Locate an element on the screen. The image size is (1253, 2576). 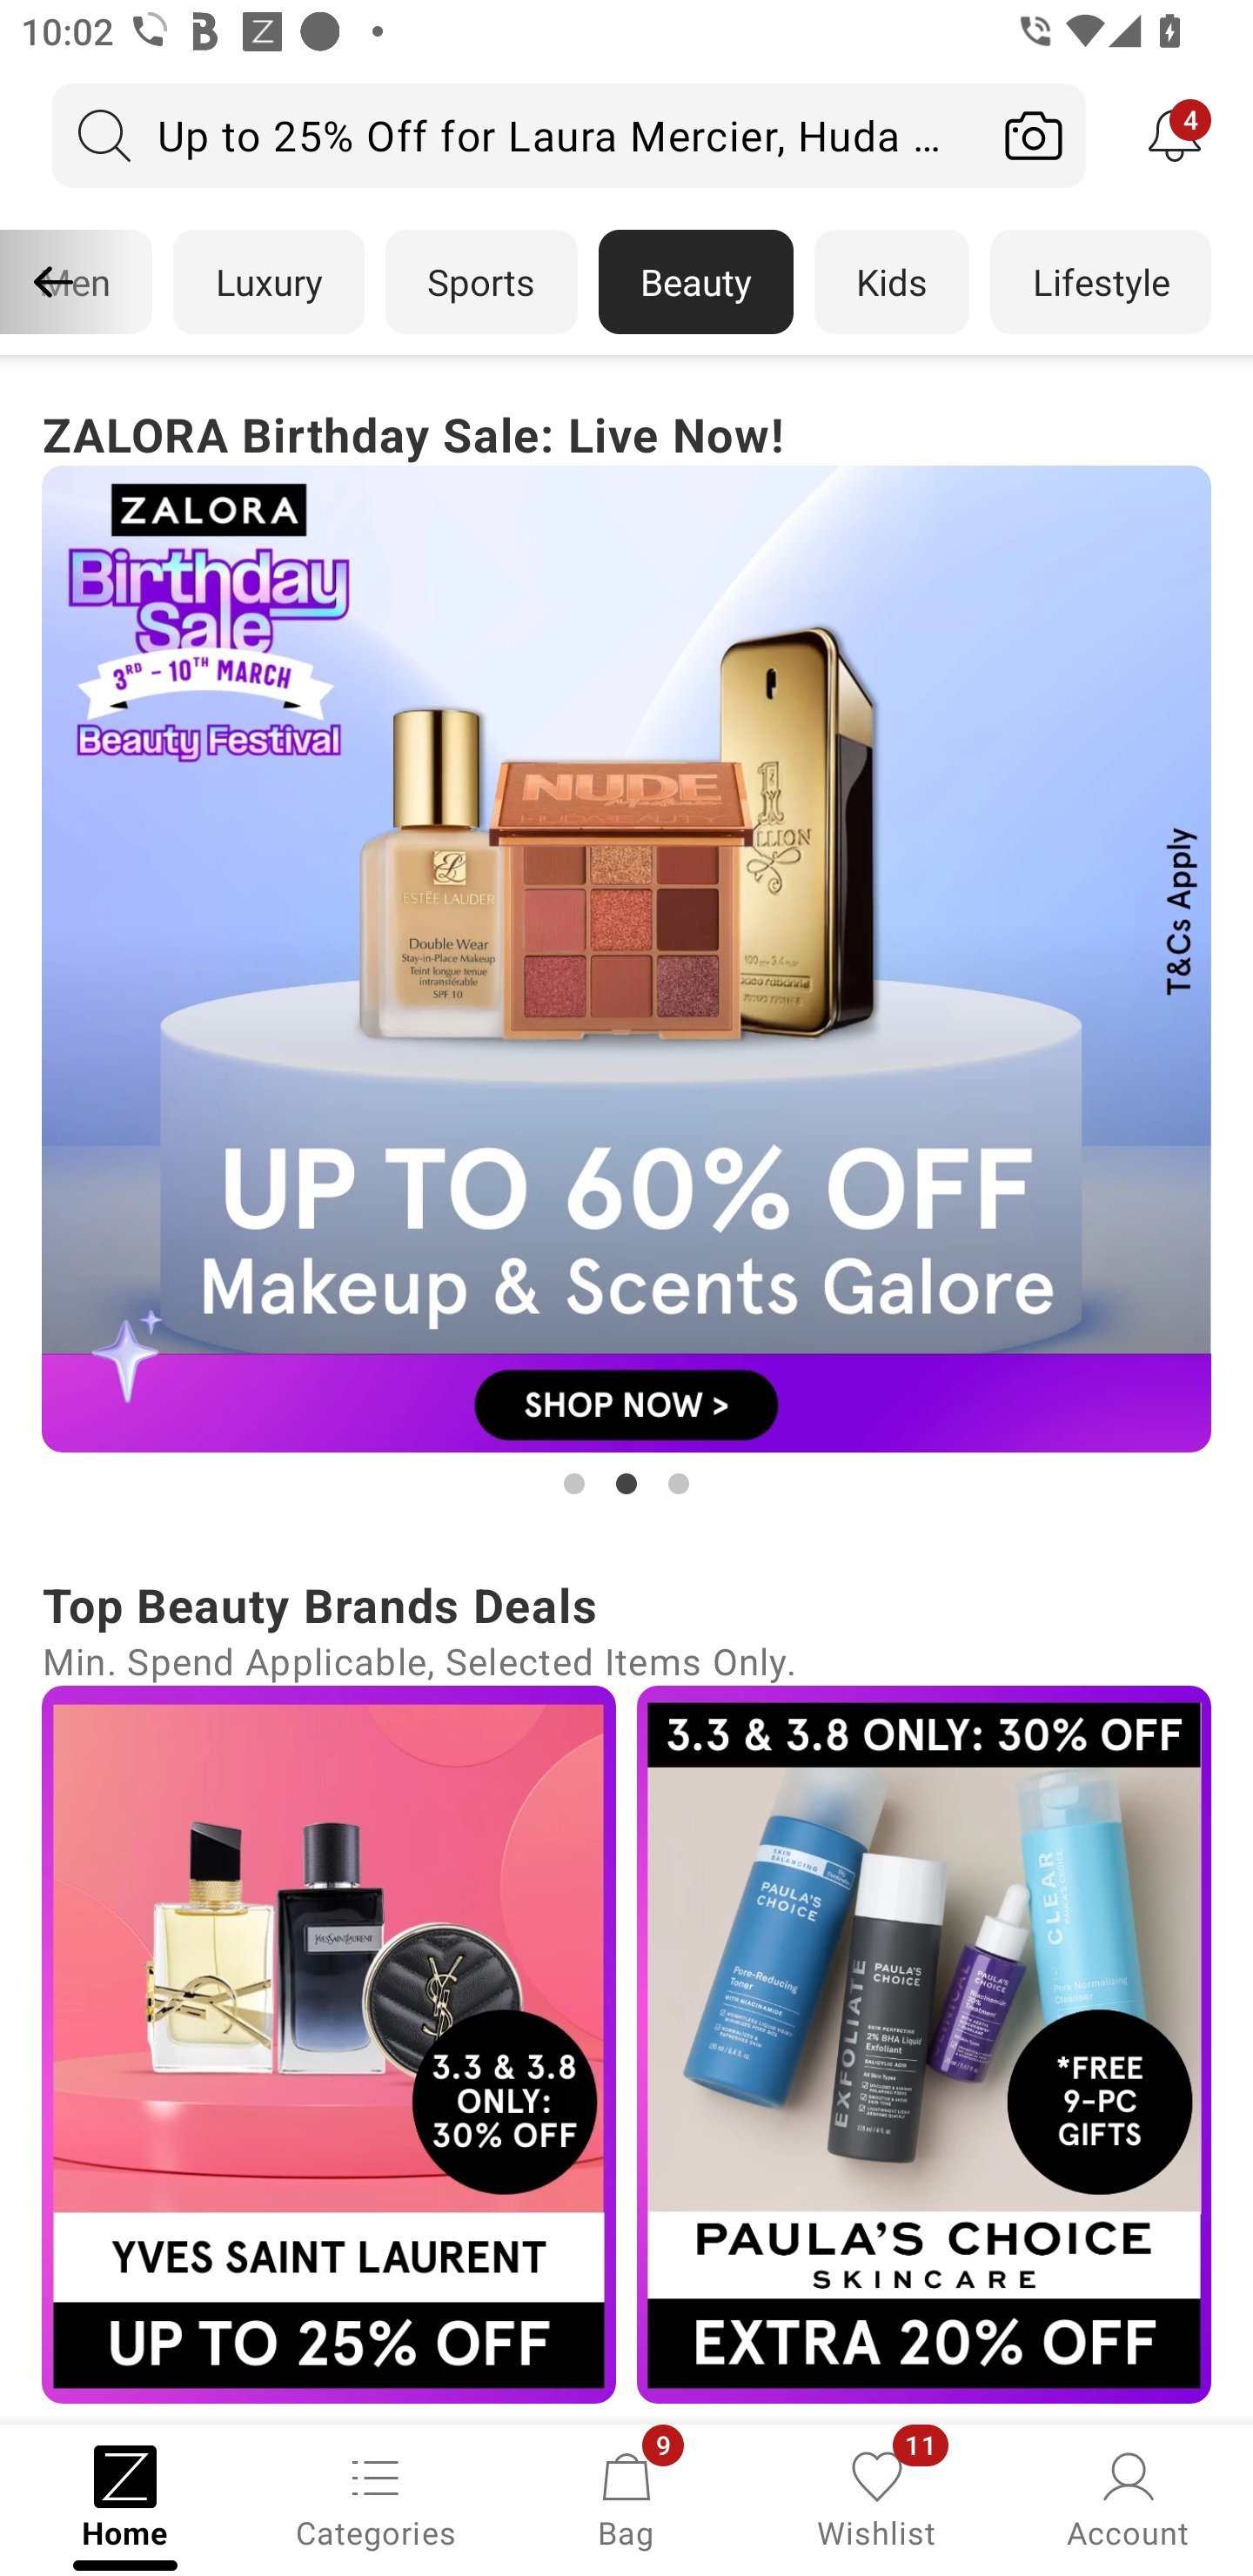
Luxury is located at coordinates (268, 282).